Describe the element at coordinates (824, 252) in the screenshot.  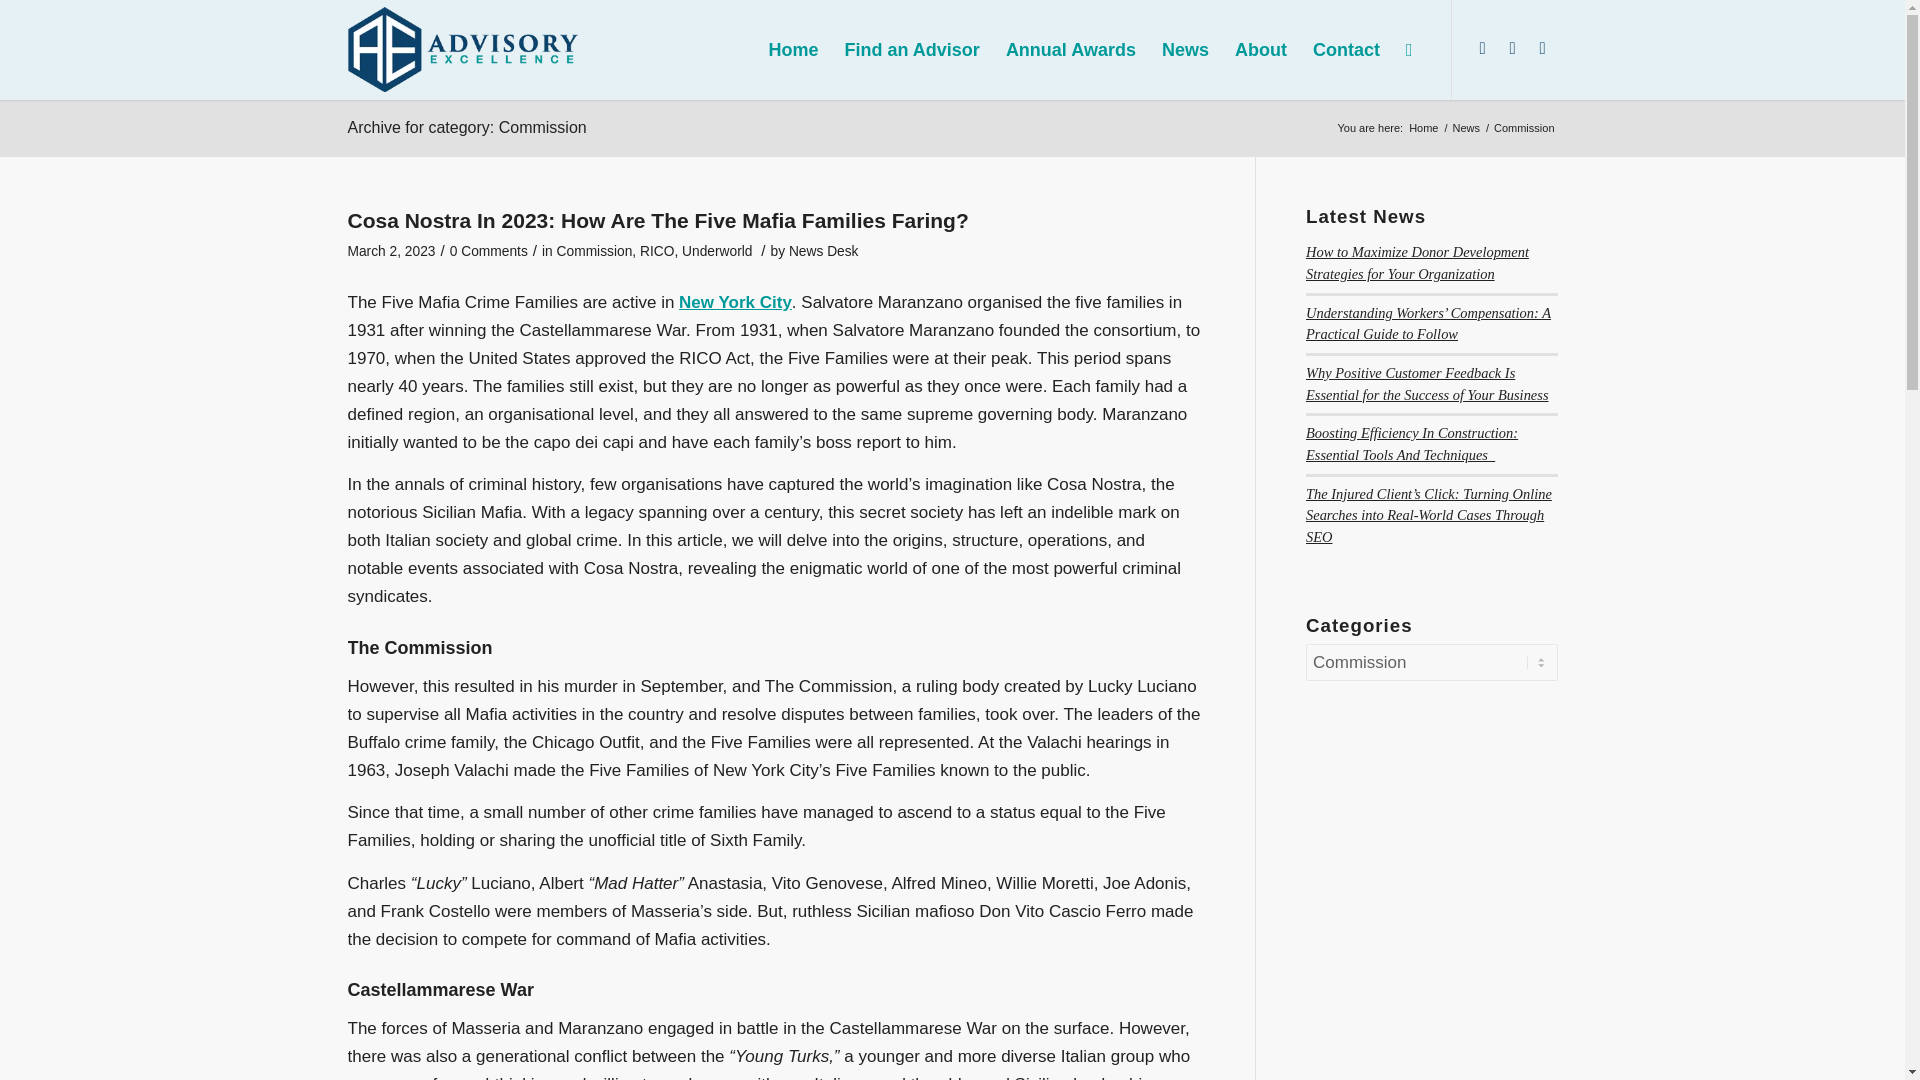
I see `News Desk` at that location.